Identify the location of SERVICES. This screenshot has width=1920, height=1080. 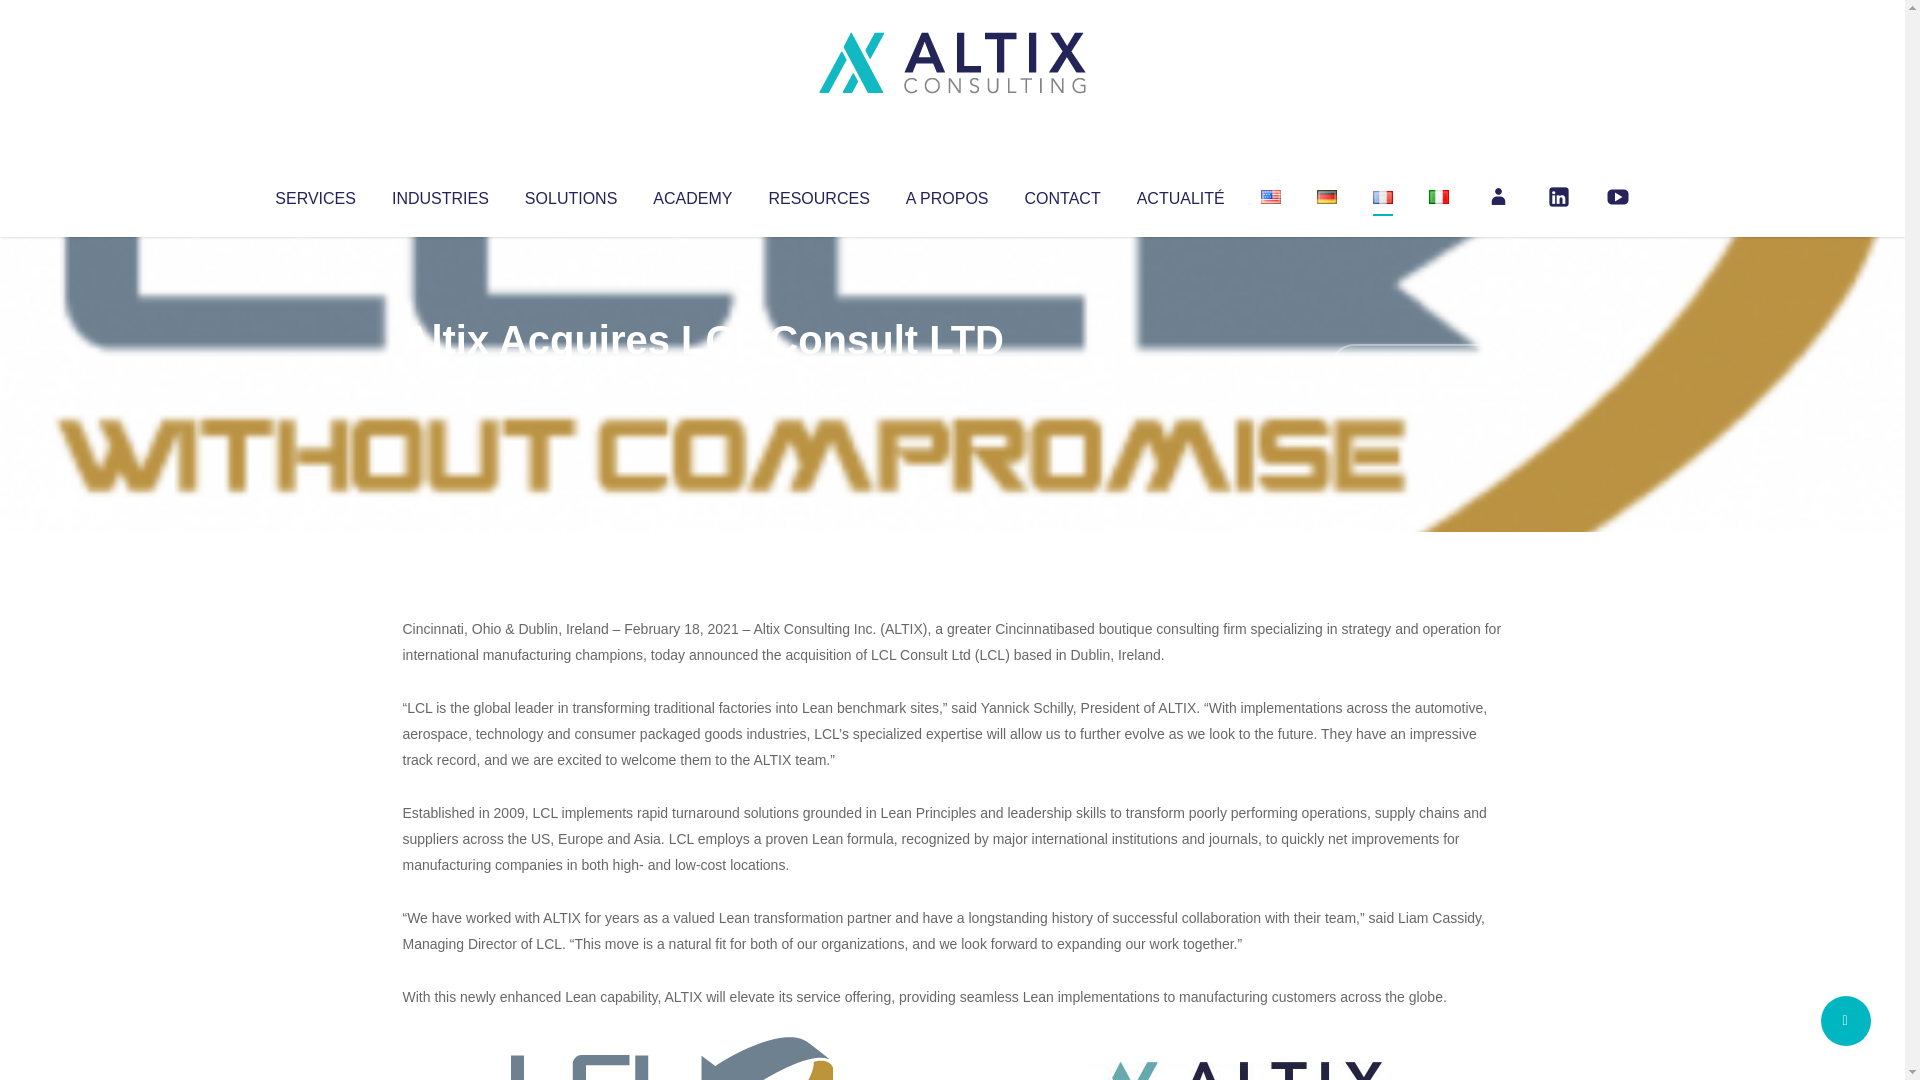
(314, 194).